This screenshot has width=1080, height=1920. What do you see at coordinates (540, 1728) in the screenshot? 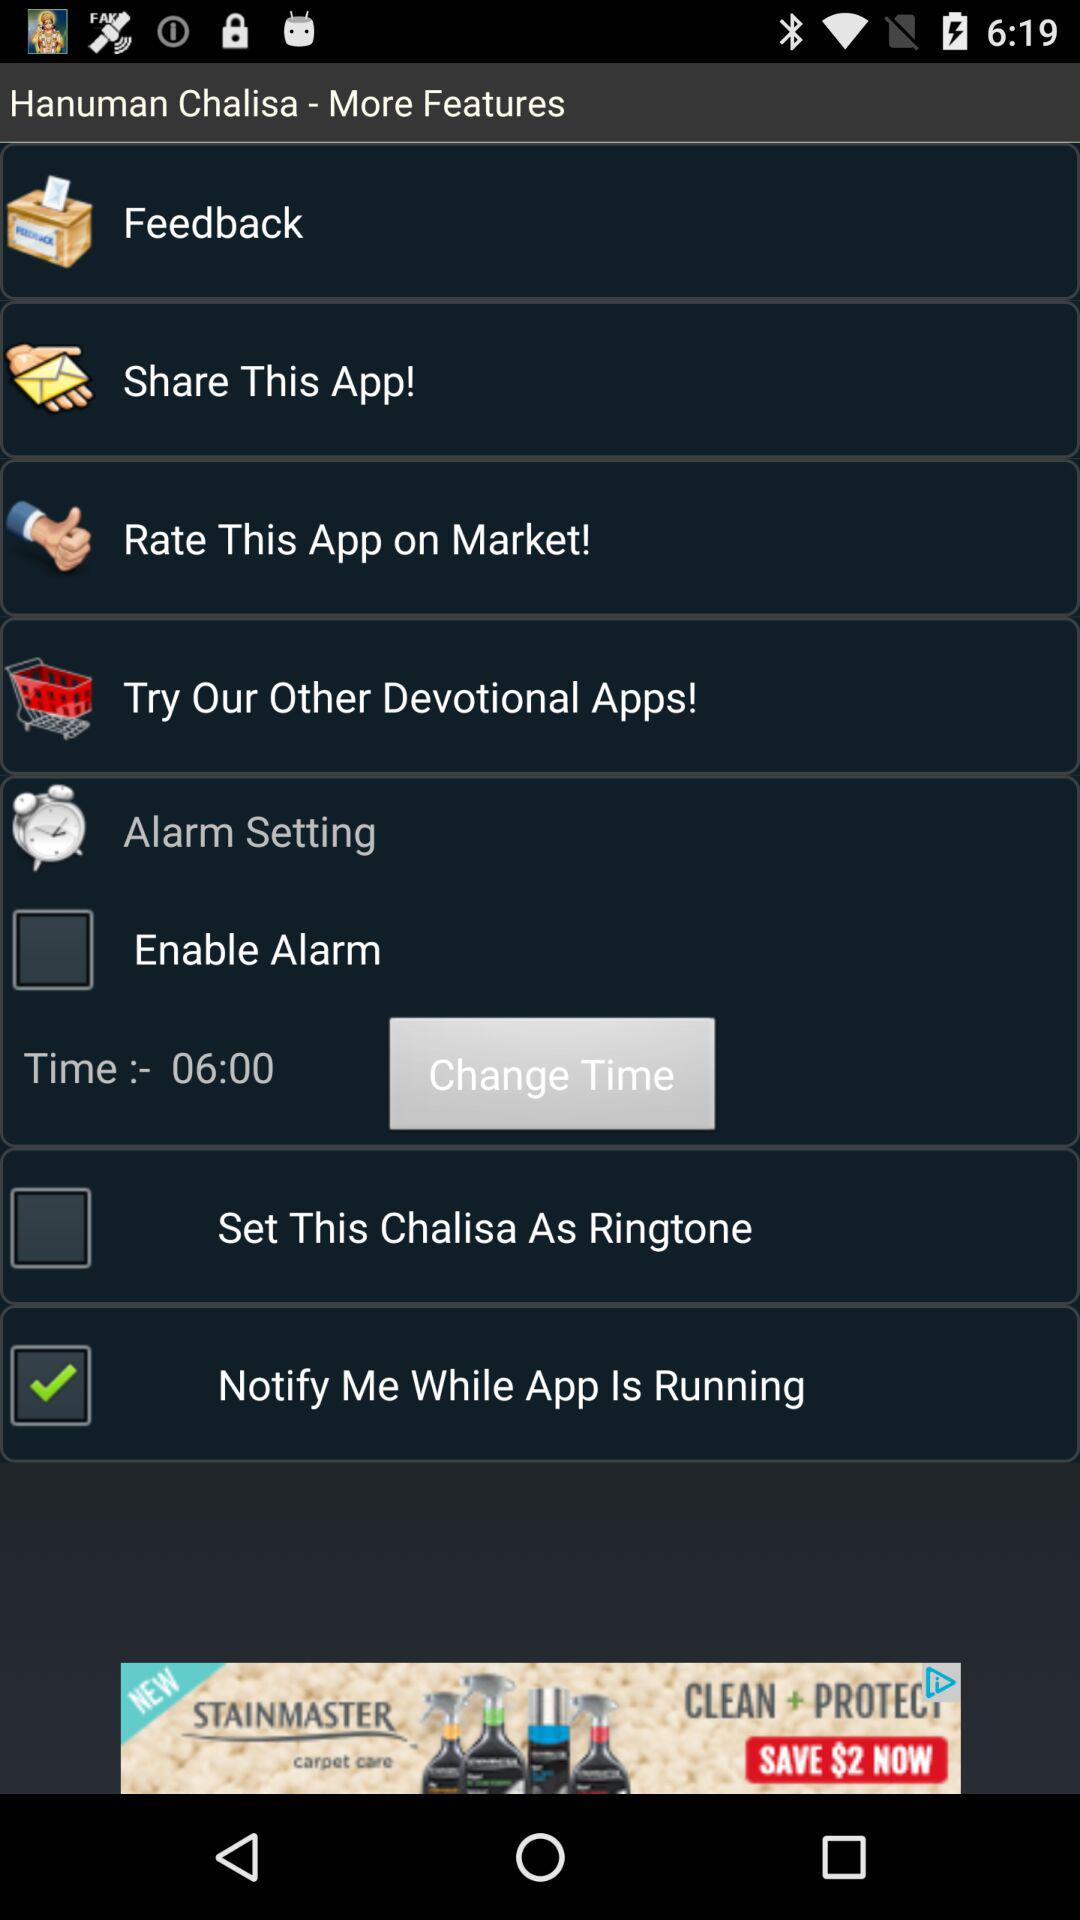
I see `advertisement box` at bounding box center [540, 1728].